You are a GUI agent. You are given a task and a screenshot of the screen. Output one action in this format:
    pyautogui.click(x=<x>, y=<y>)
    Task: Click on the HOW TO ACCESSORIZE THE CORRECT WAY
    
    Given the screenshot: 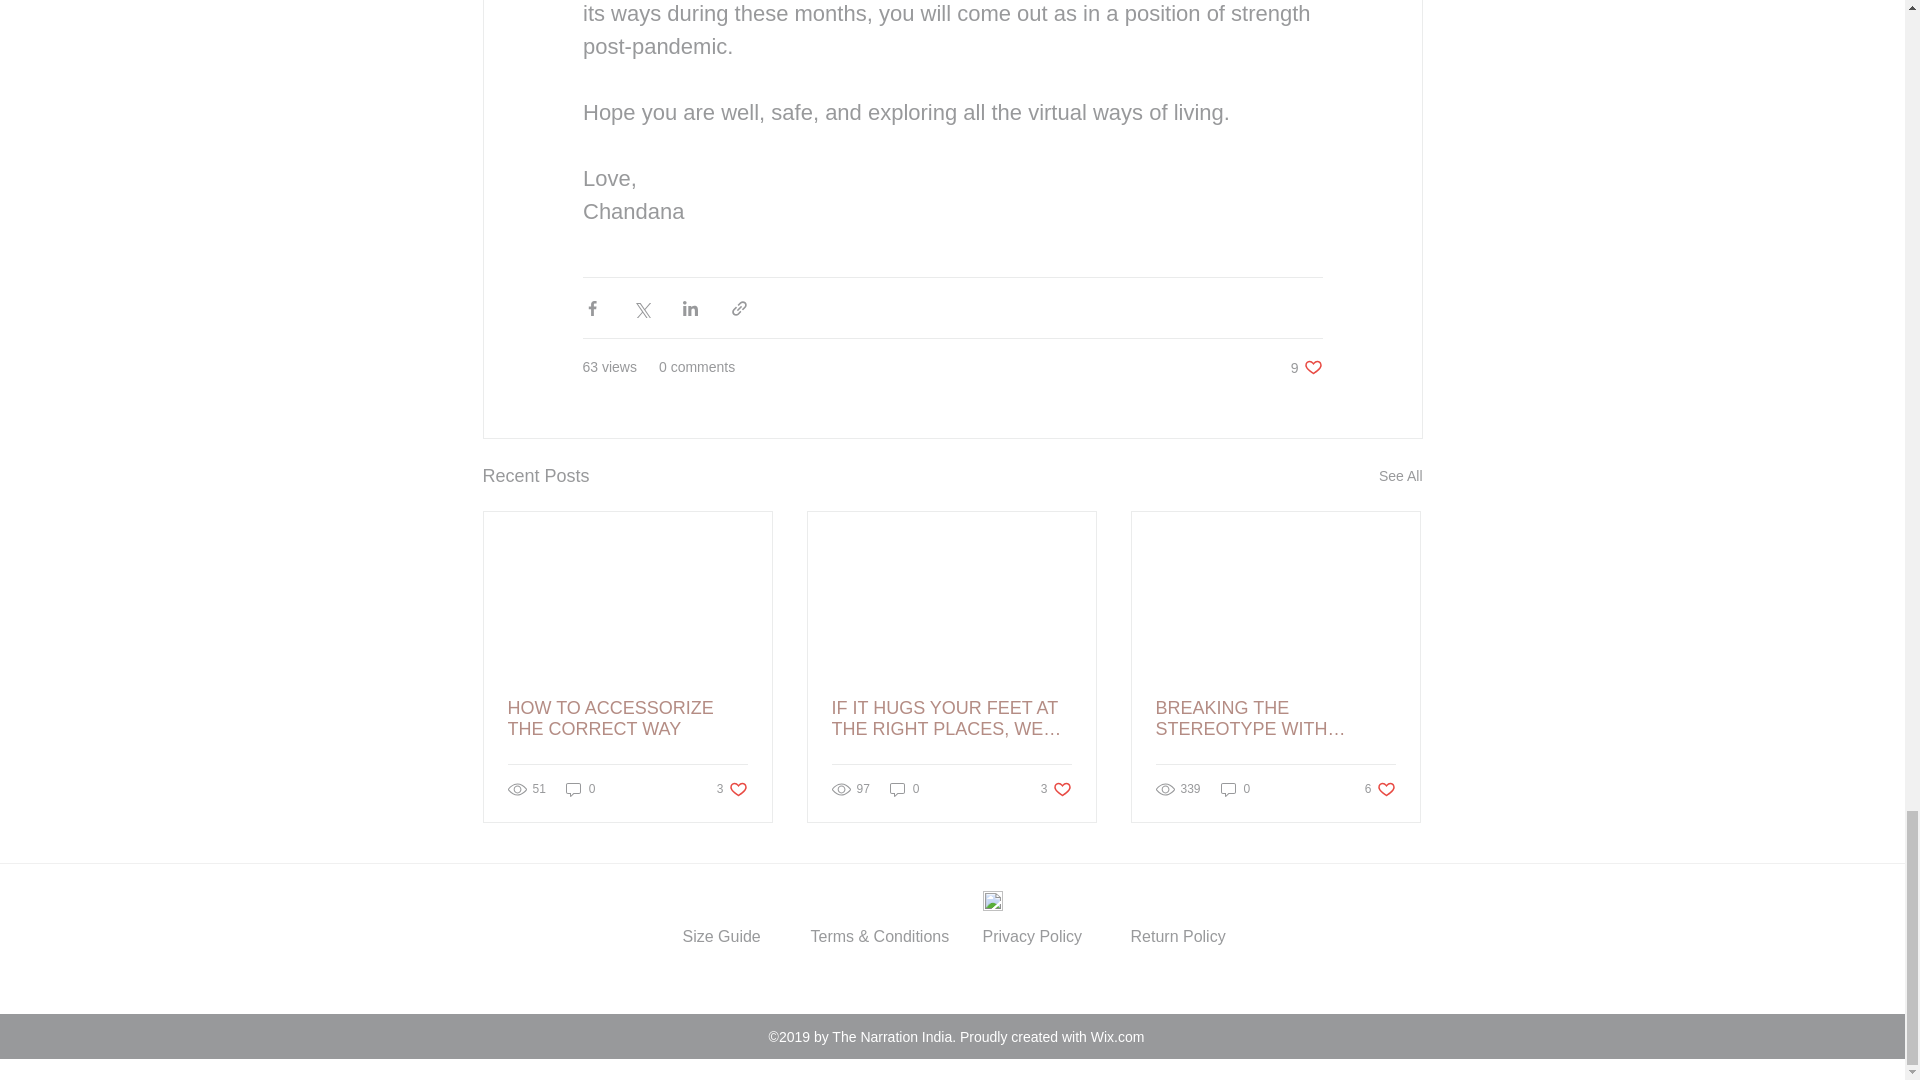 What is the action you would take?
    pyautogui.click(x=904, y=789)
    